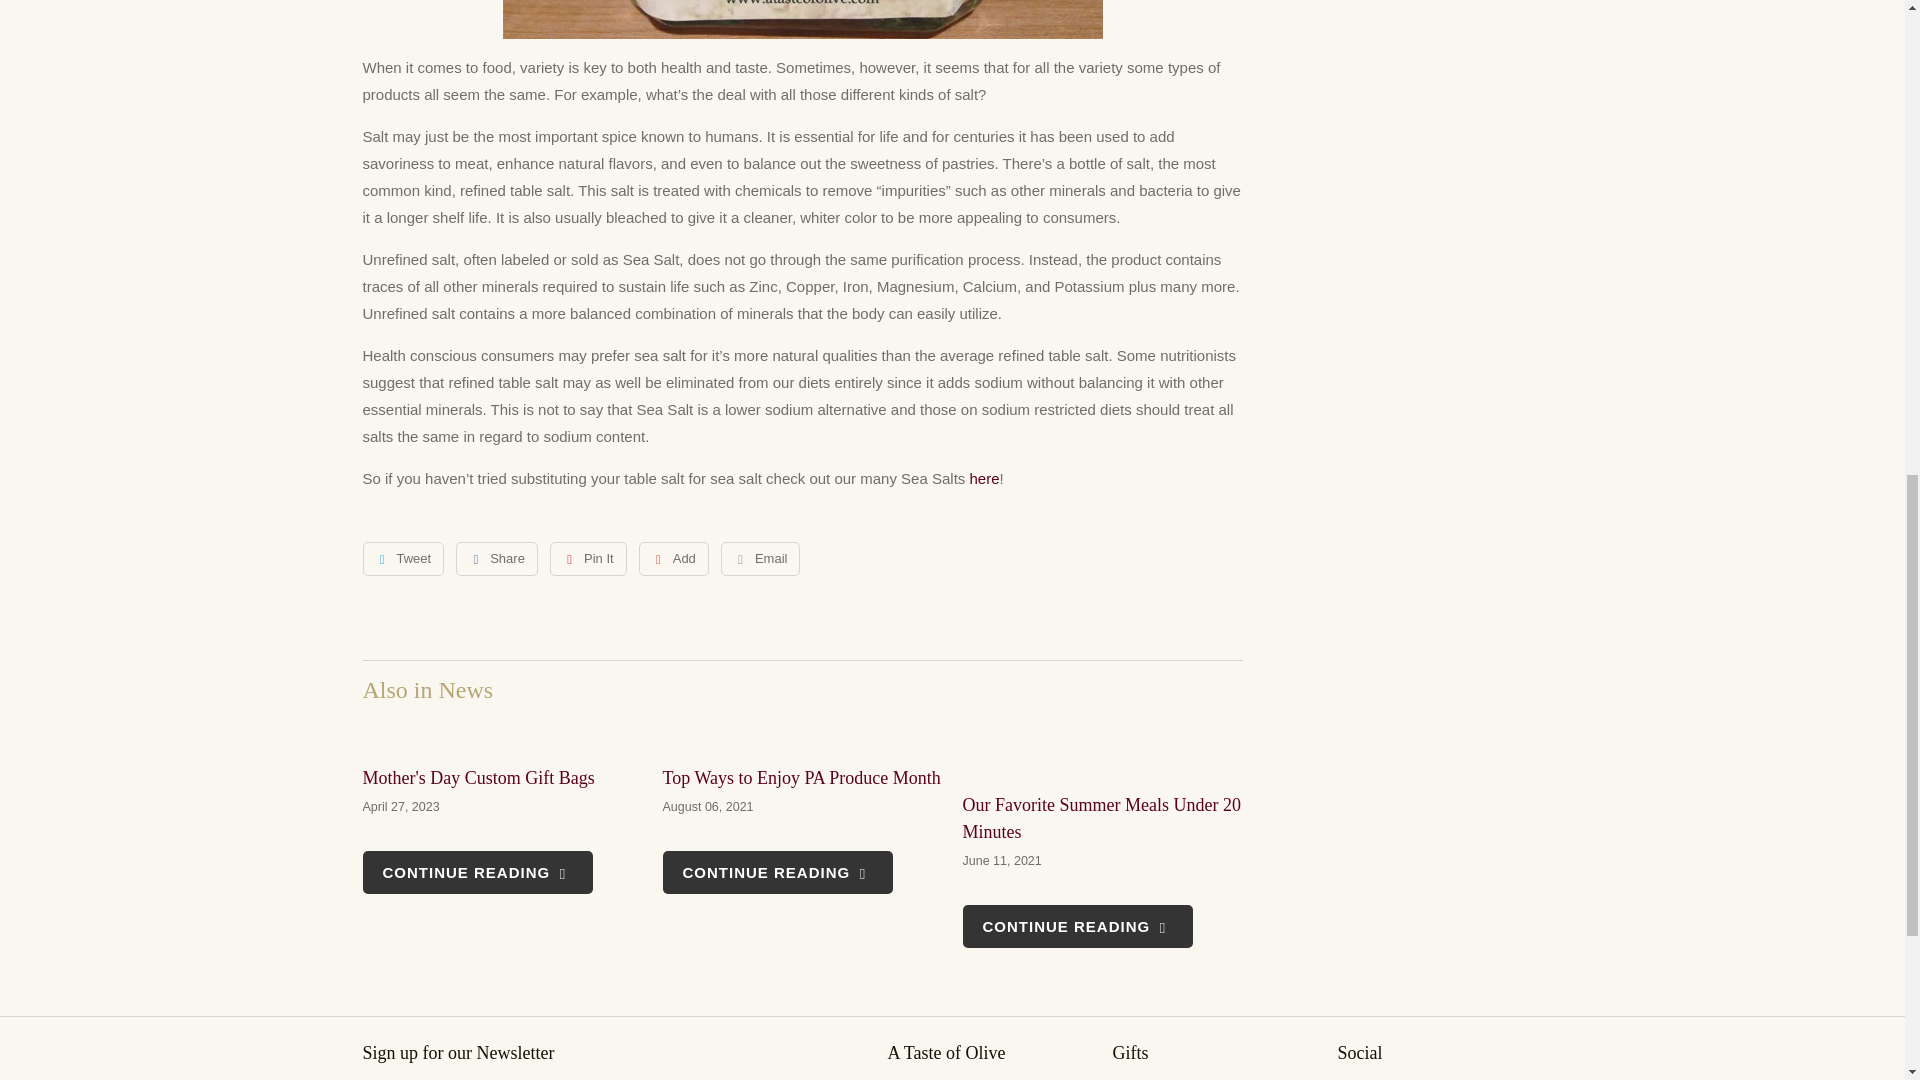 This screenshot has height=1080, width=1920. What do you see at coordinates (478, 778) in the screenshot?
I see `Mother's Day Custom Gift Bags` at bounding box center [478, 778].